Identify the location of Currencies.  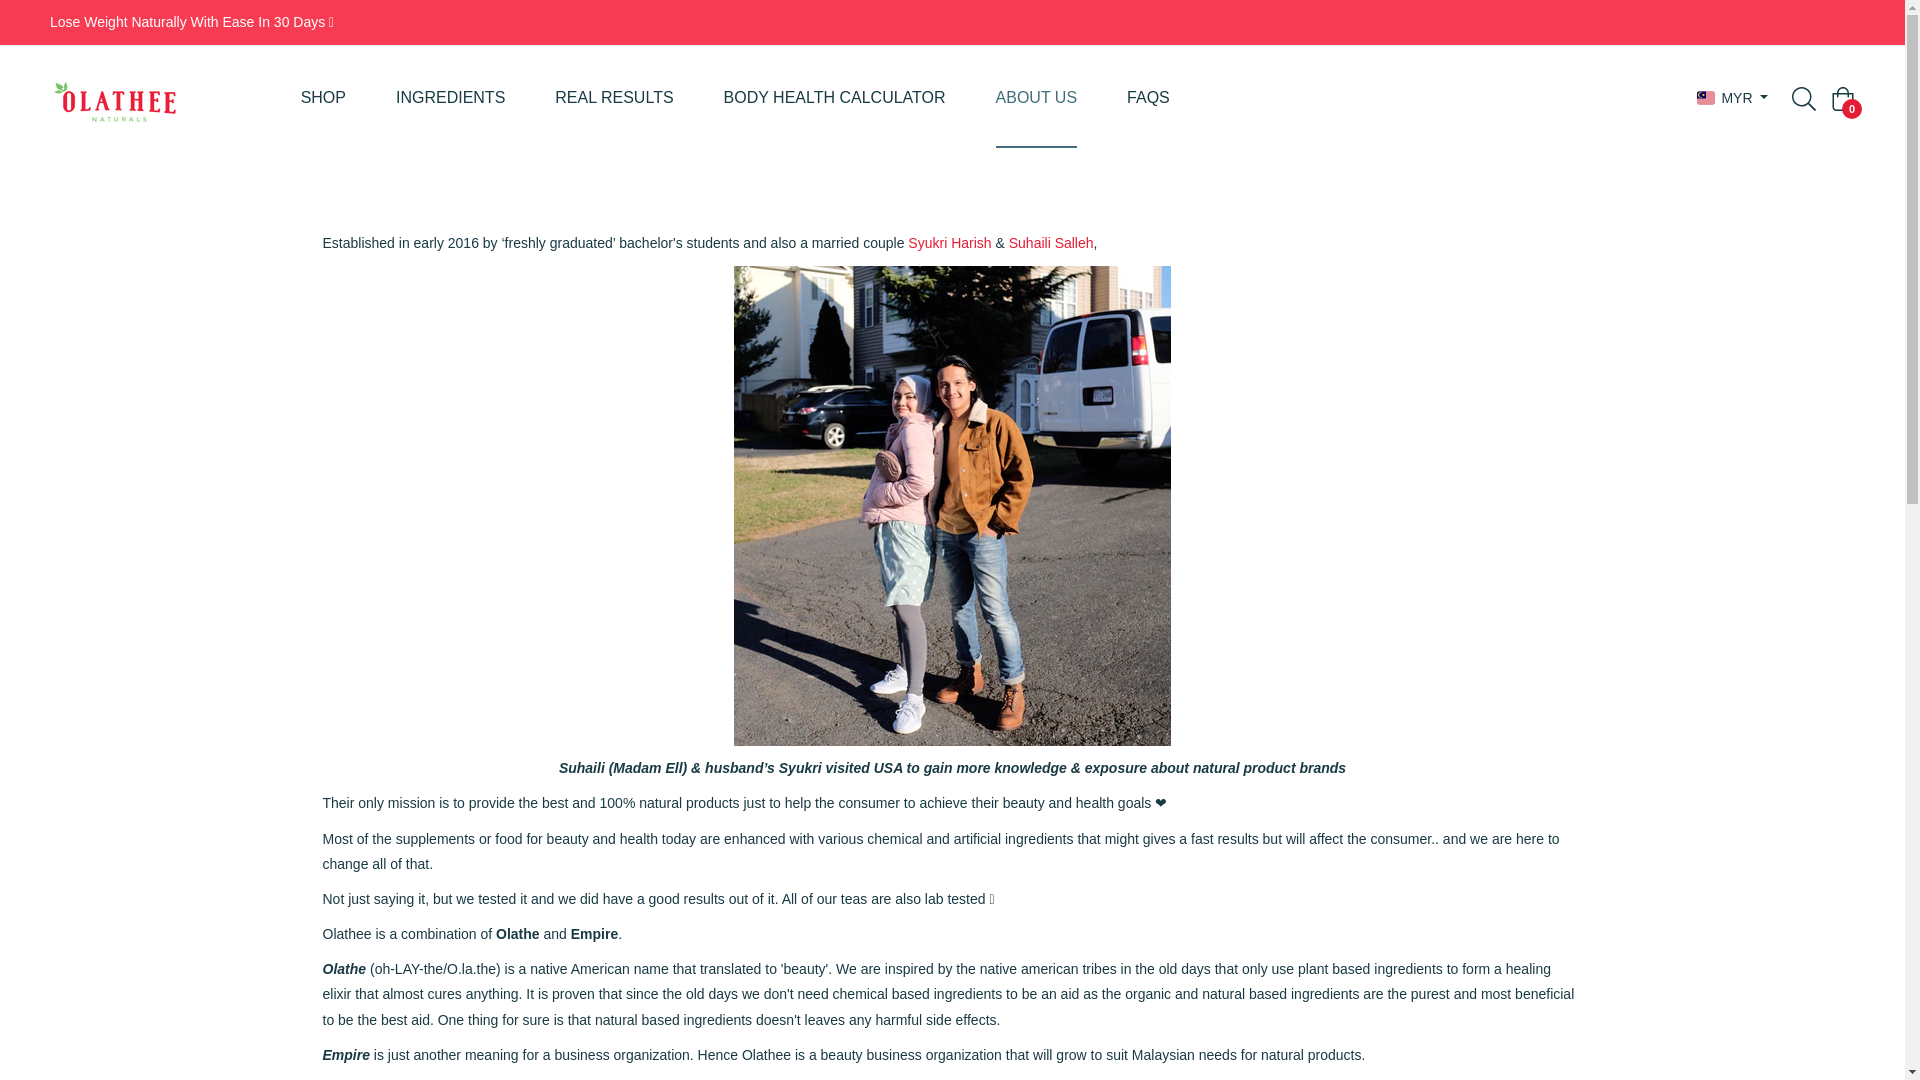
(1732, 98).